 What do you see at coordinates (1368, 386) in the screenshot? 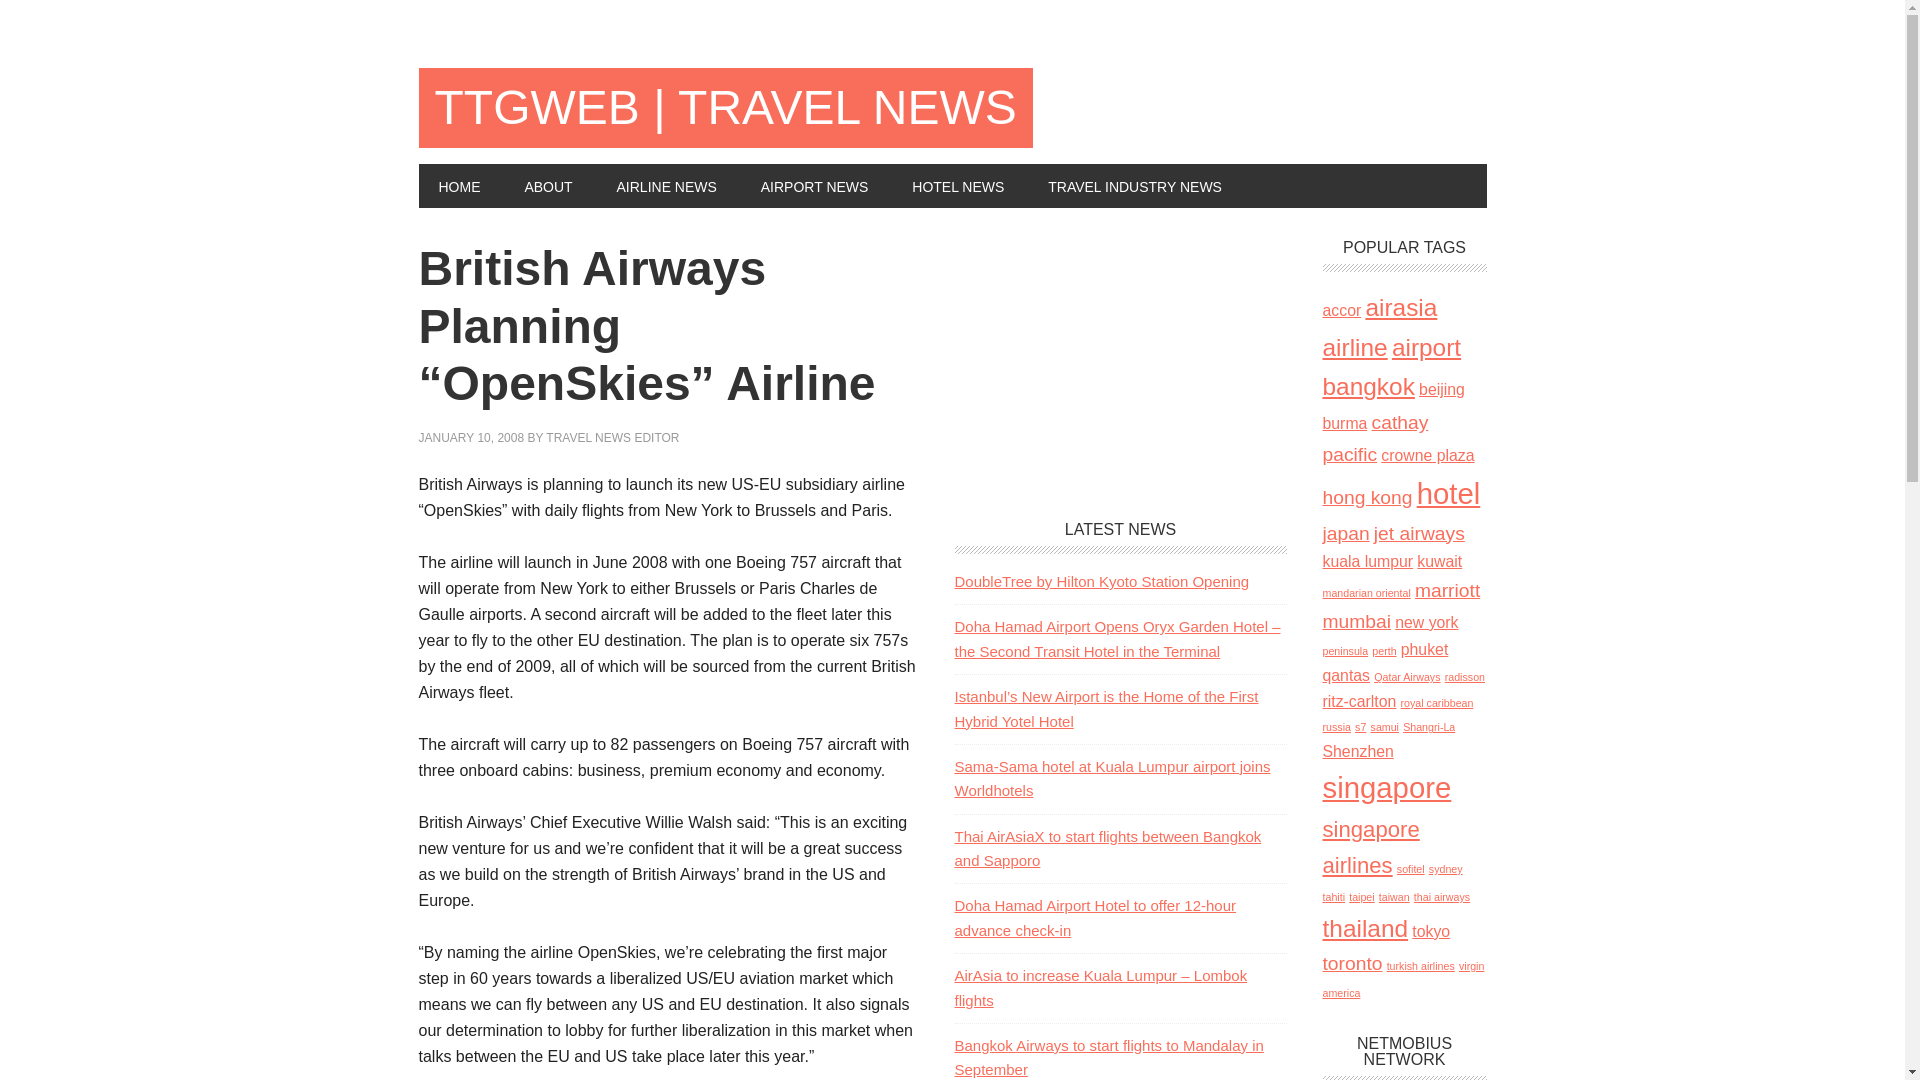
I see `bangkok` at bounding box center [1368, 386].